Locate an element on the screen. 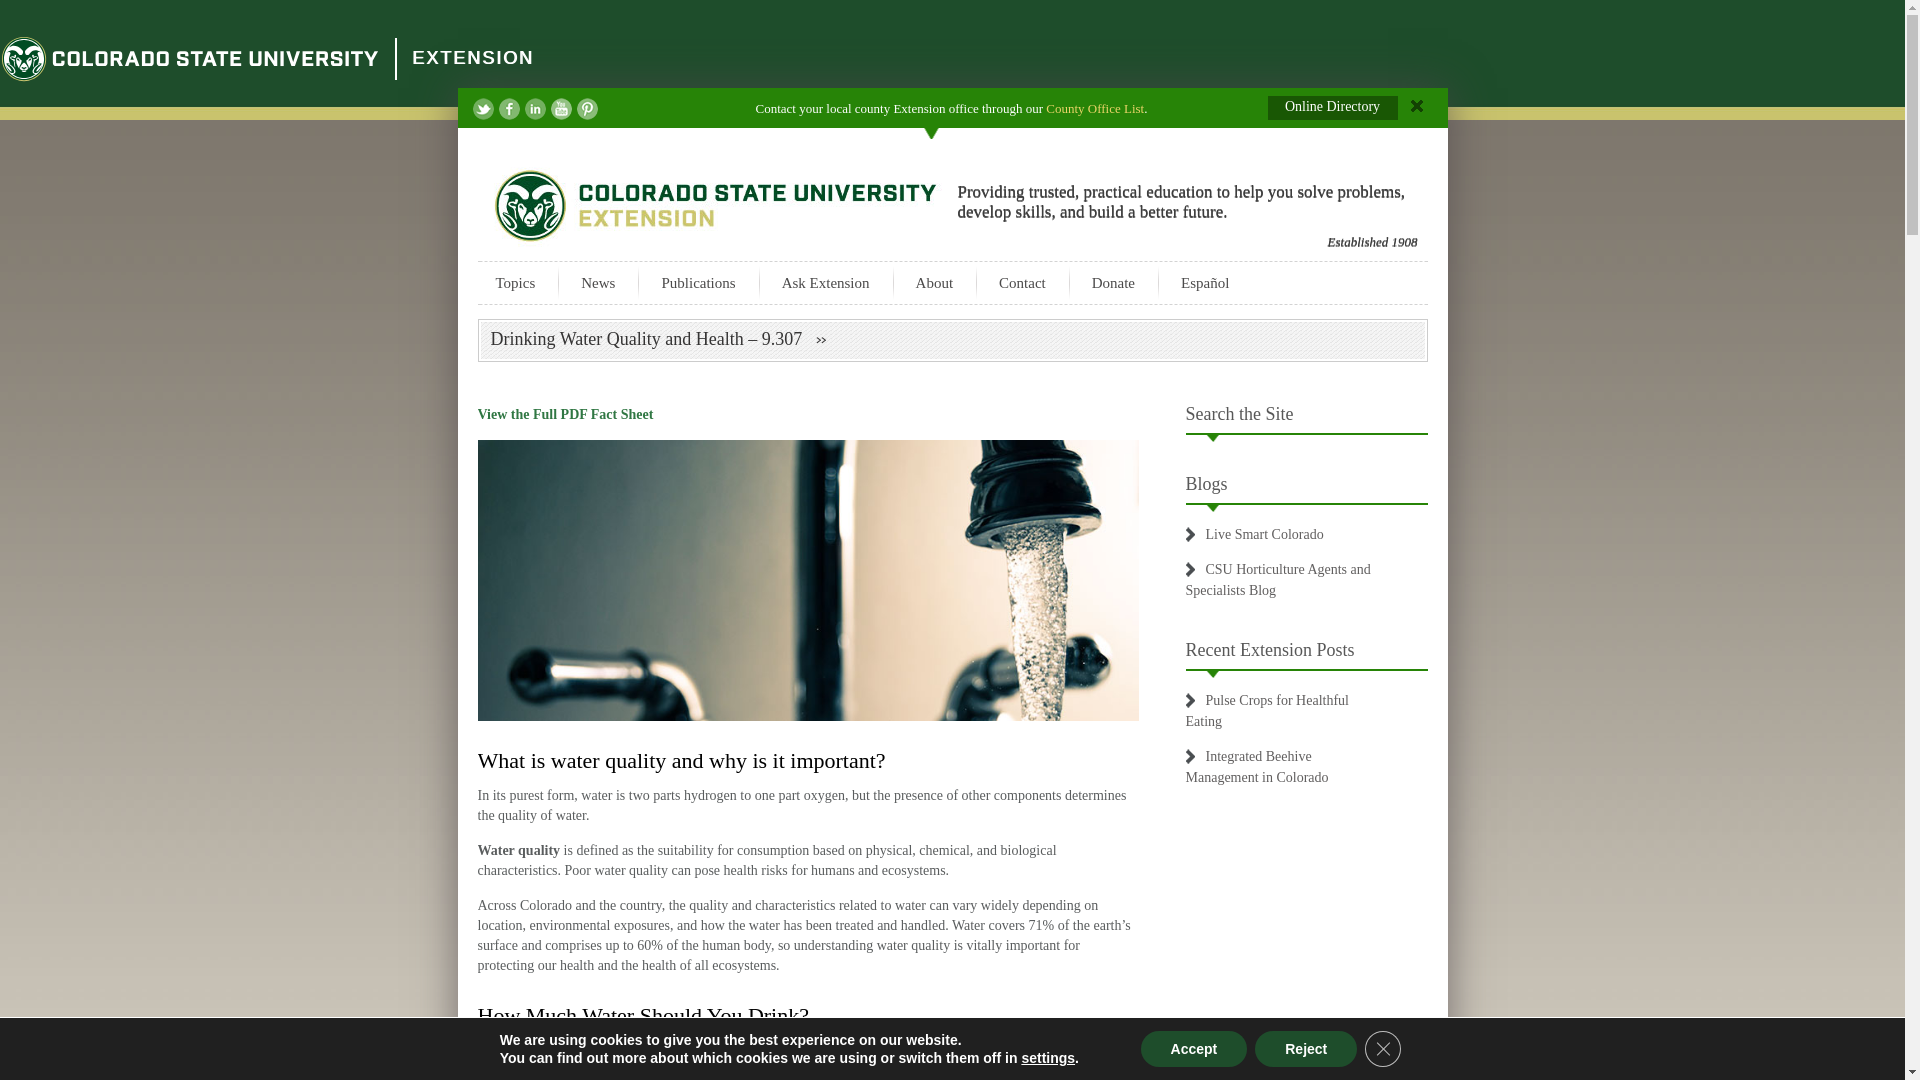 The height and width of the screenshot is (1080, 1920). About is located at coordinates (934, 282).